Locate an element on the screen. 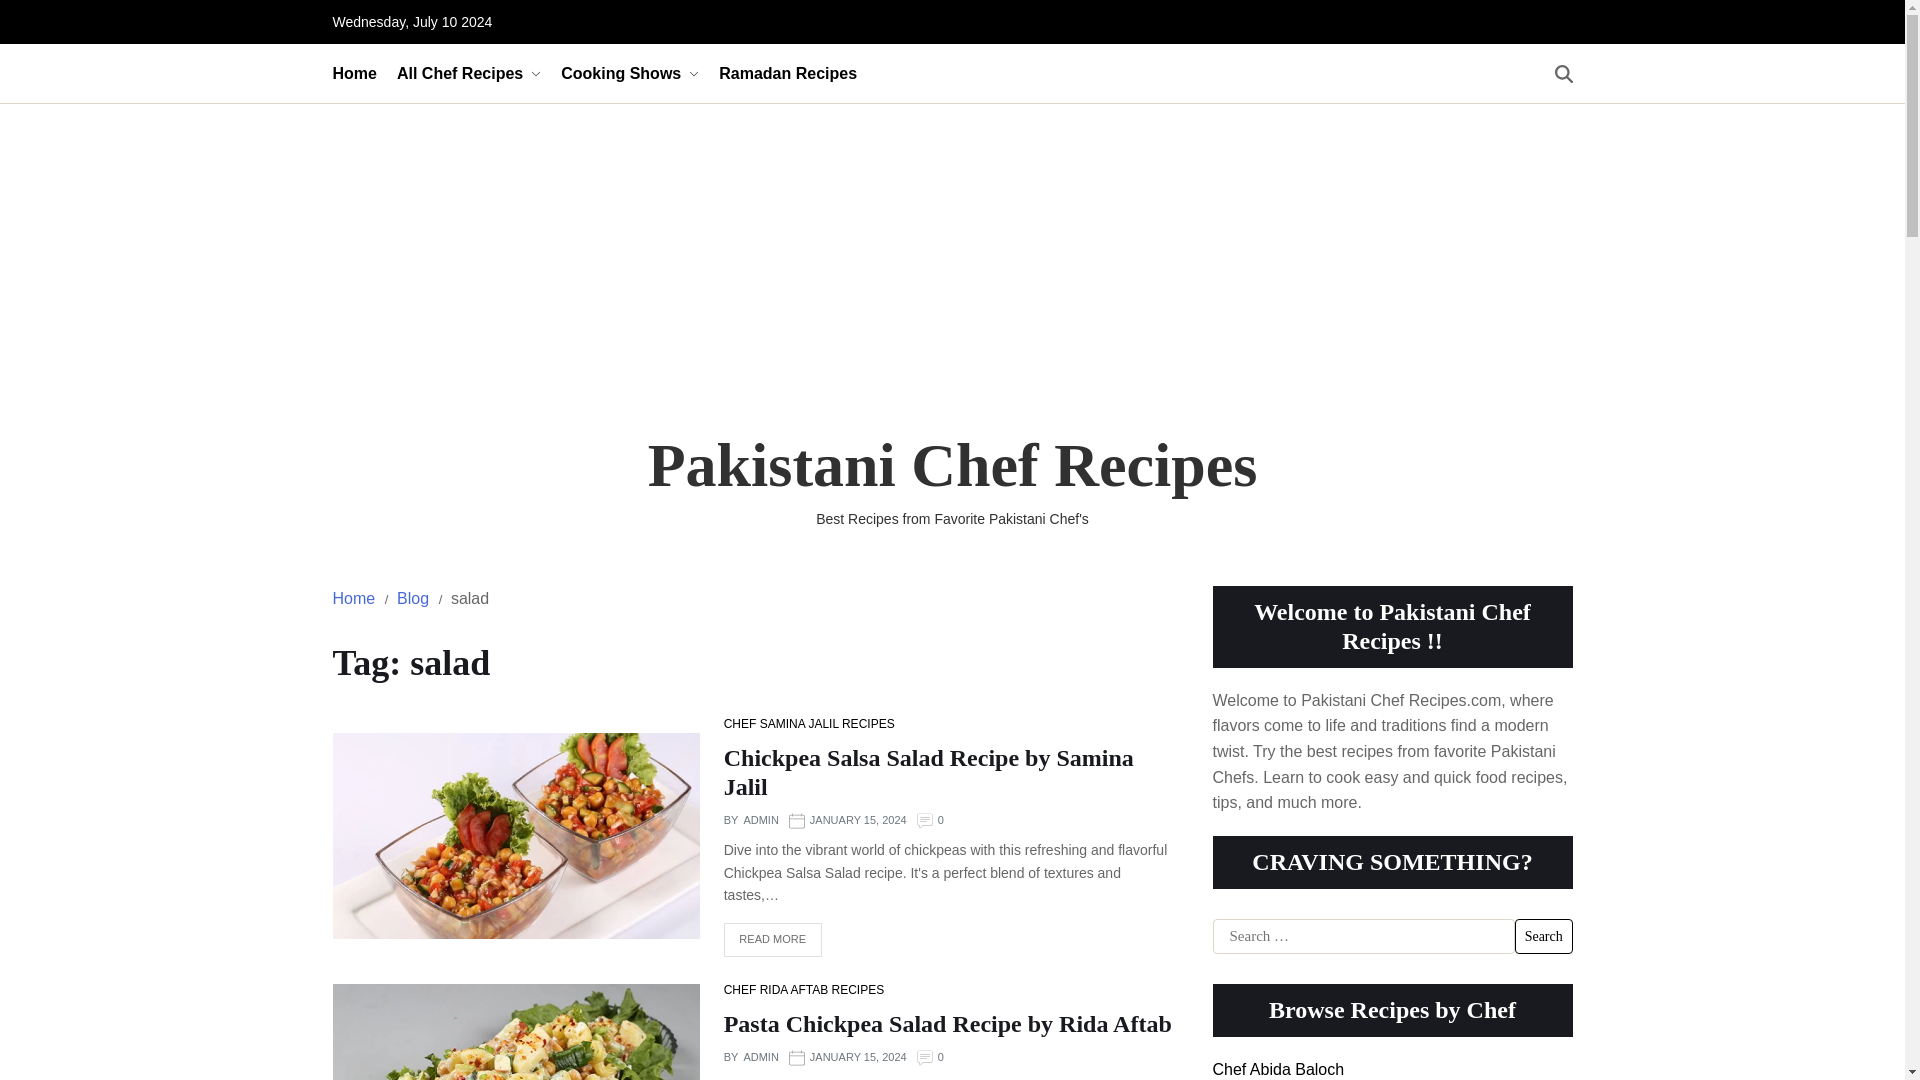  READ MORE is located at coordinates (772, 940).